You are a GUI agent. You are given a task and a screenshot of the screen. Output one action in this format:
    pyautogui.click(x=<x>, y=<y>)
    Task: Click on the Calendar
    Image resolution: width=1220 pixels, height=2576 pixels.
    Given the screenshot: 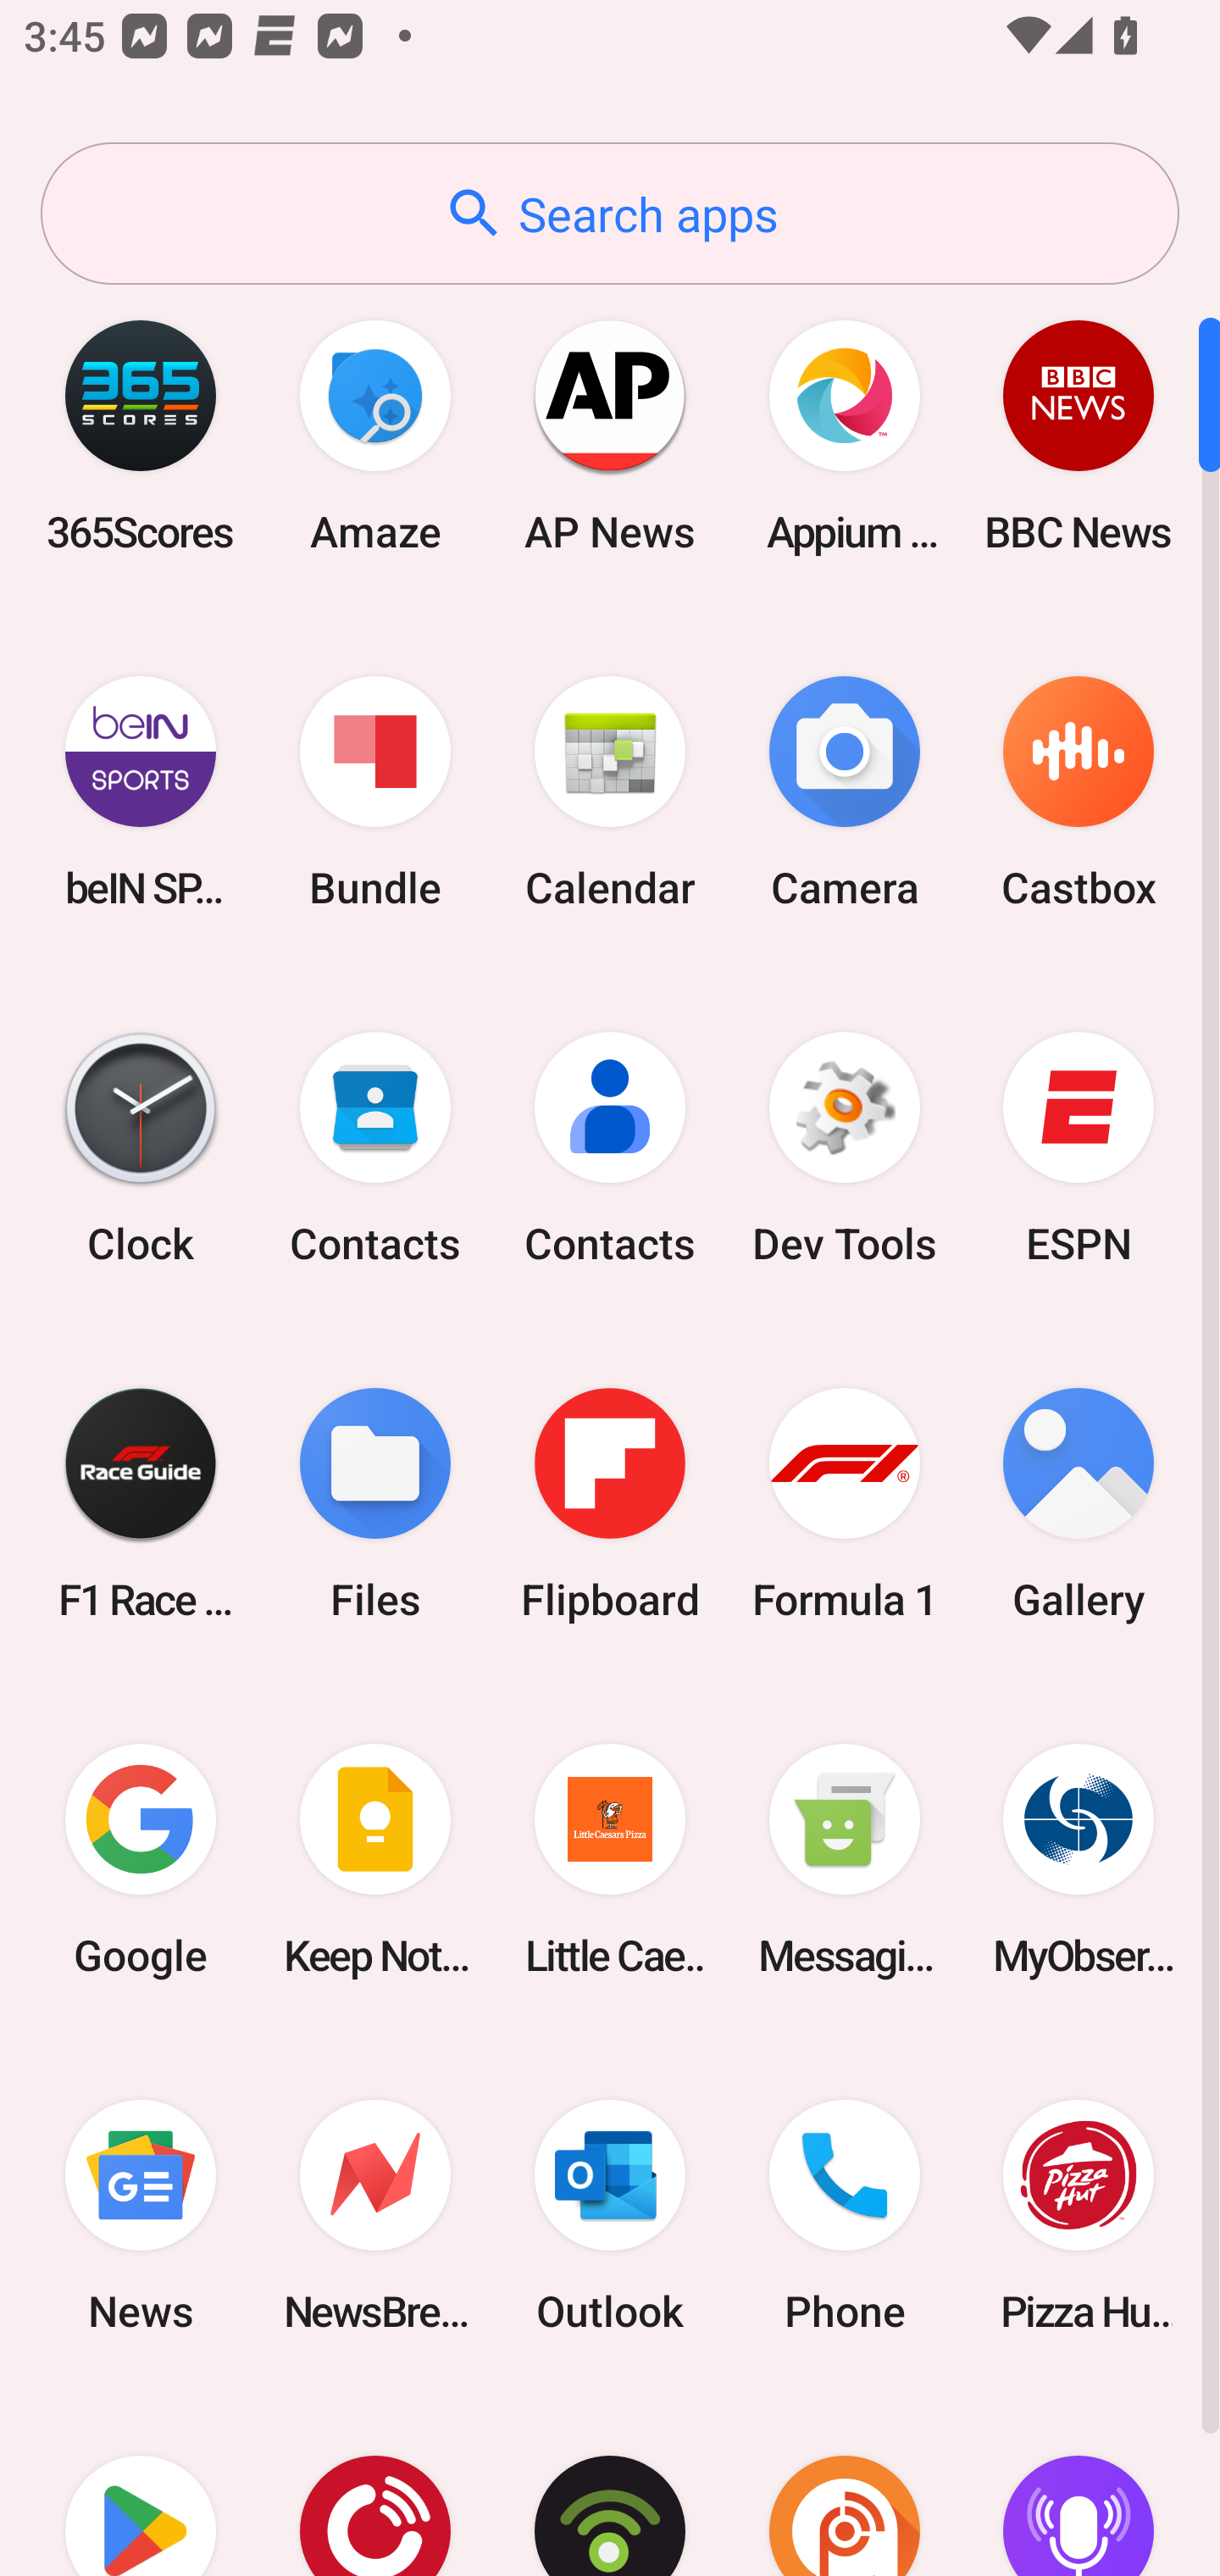 What is the action you would take?
    pyautogui.click(x=610, y=791)
    